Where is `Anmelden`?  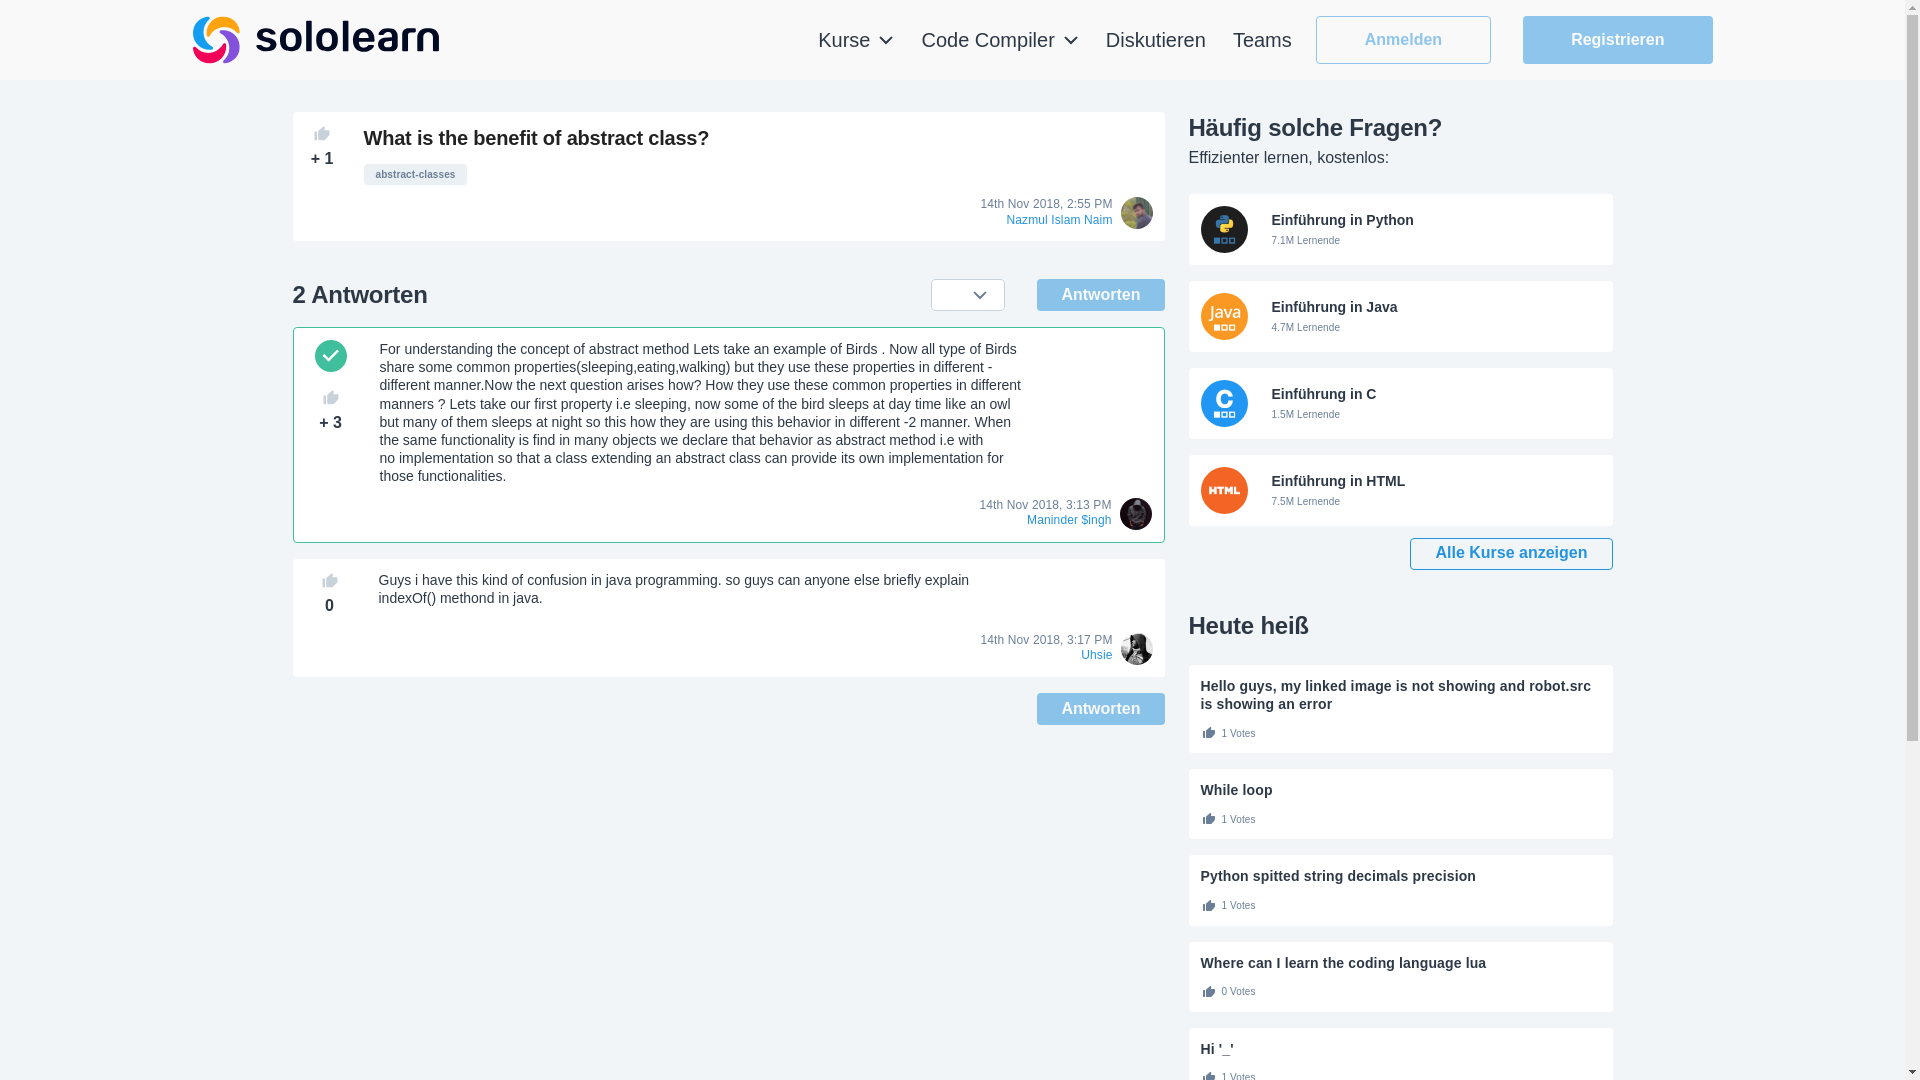
Anmelden is located at coordinates (1403, 40).